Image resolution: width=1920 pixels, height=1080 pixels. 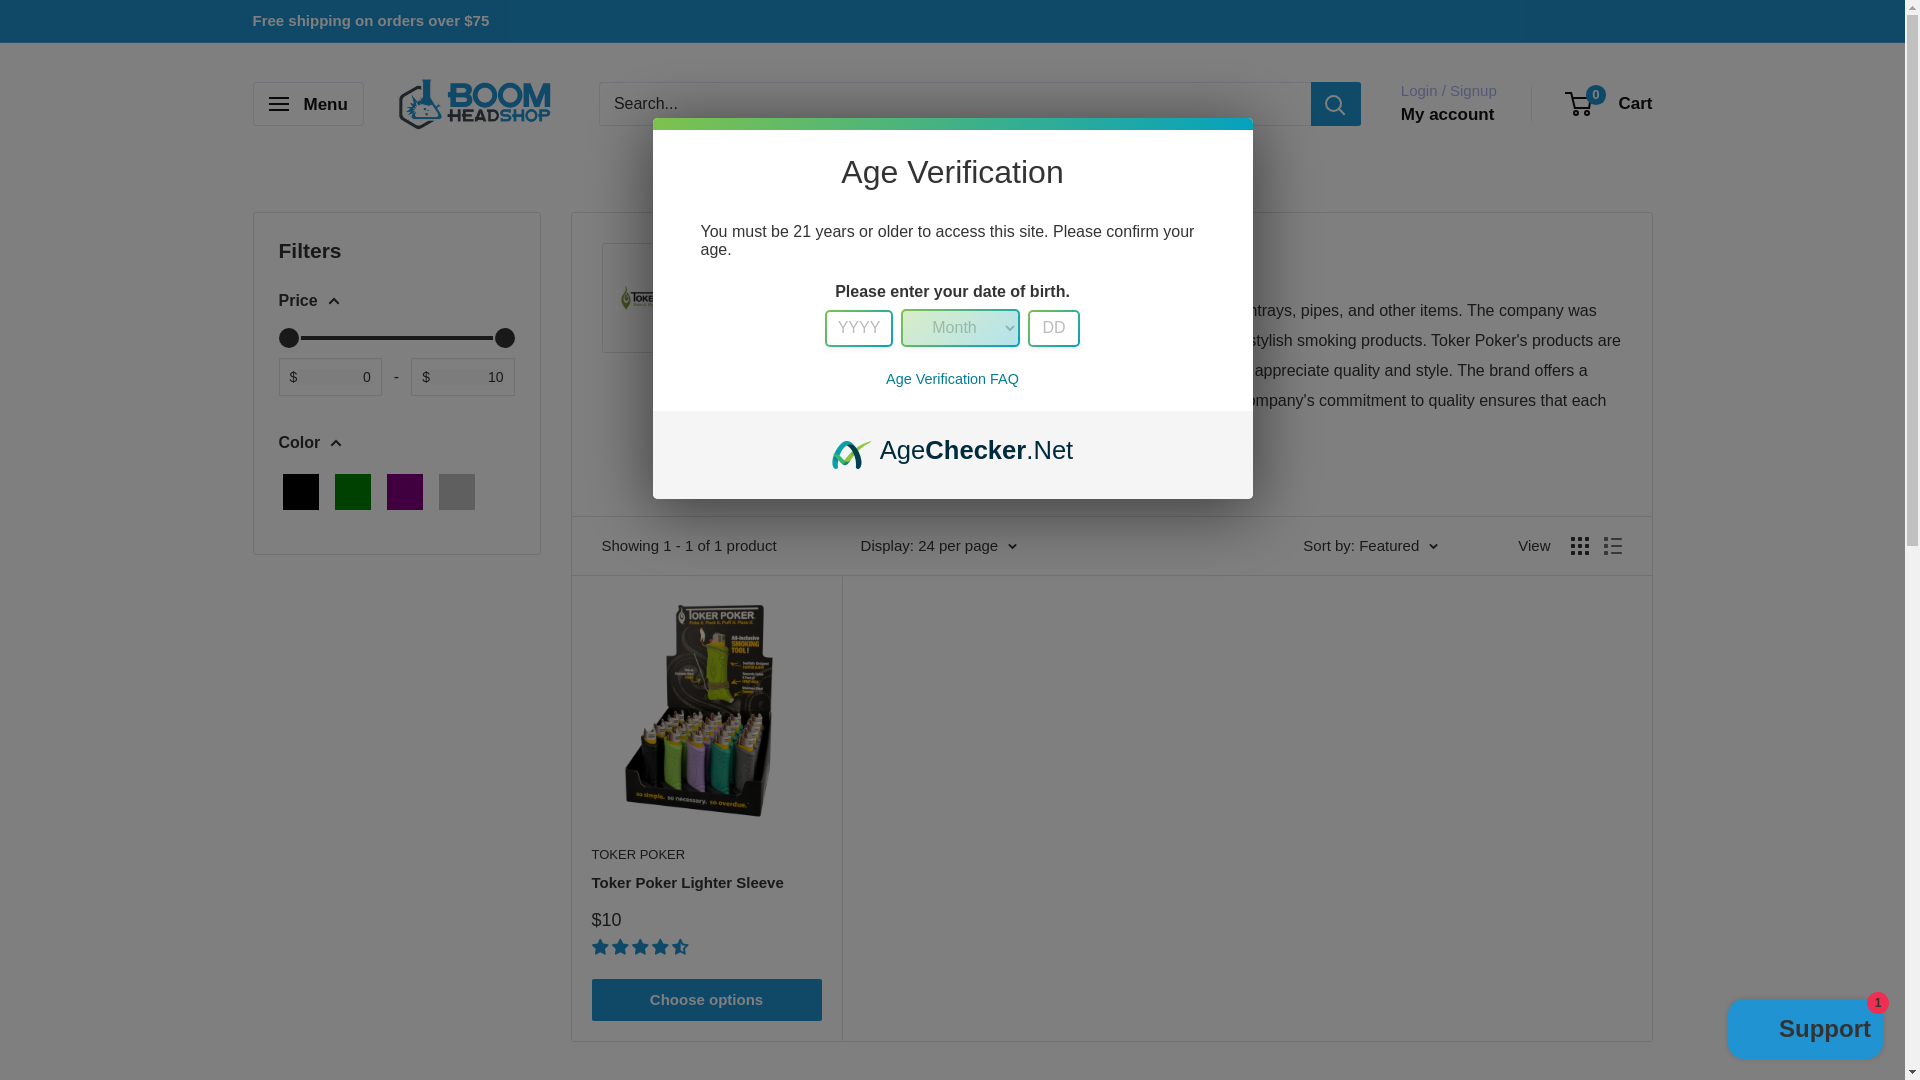 What do you see at coordinates (1806, 1031) in the screenshot?
I see `Shopify online store chat` at bounding box center [1806, 1031].